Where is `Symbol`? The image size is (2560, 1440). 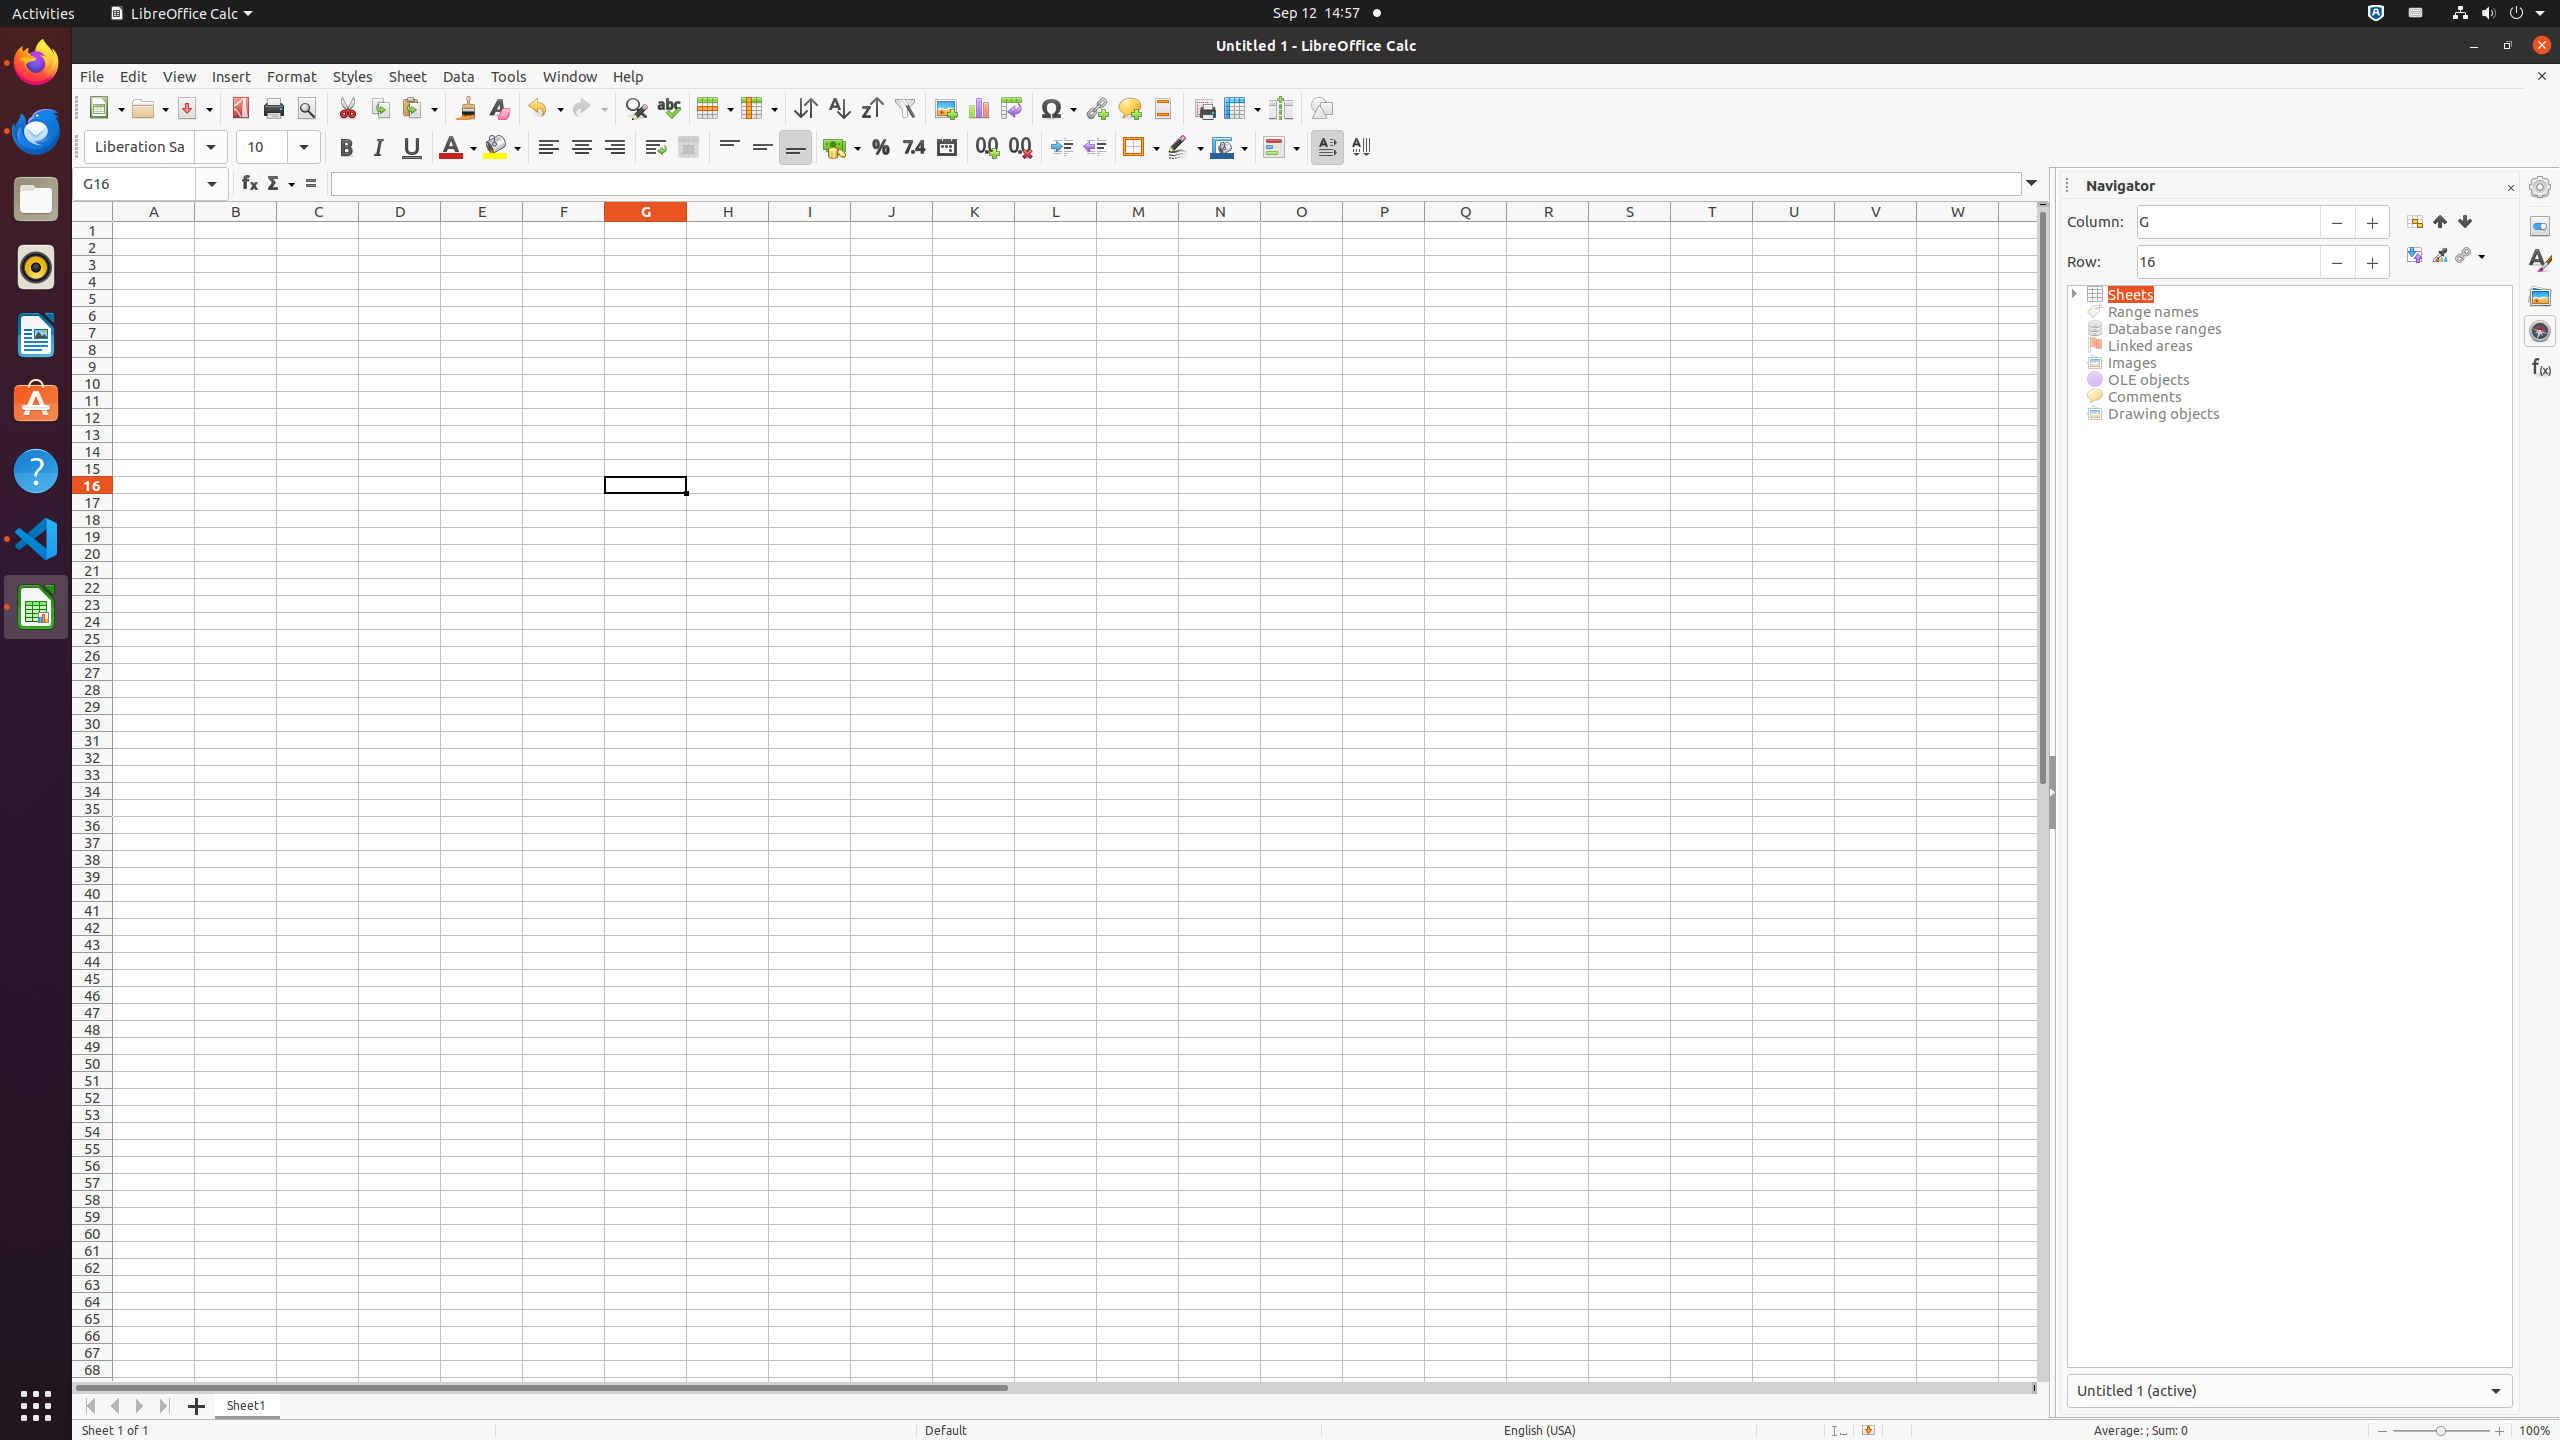
Symbol is located at coordinates (1058, 108).